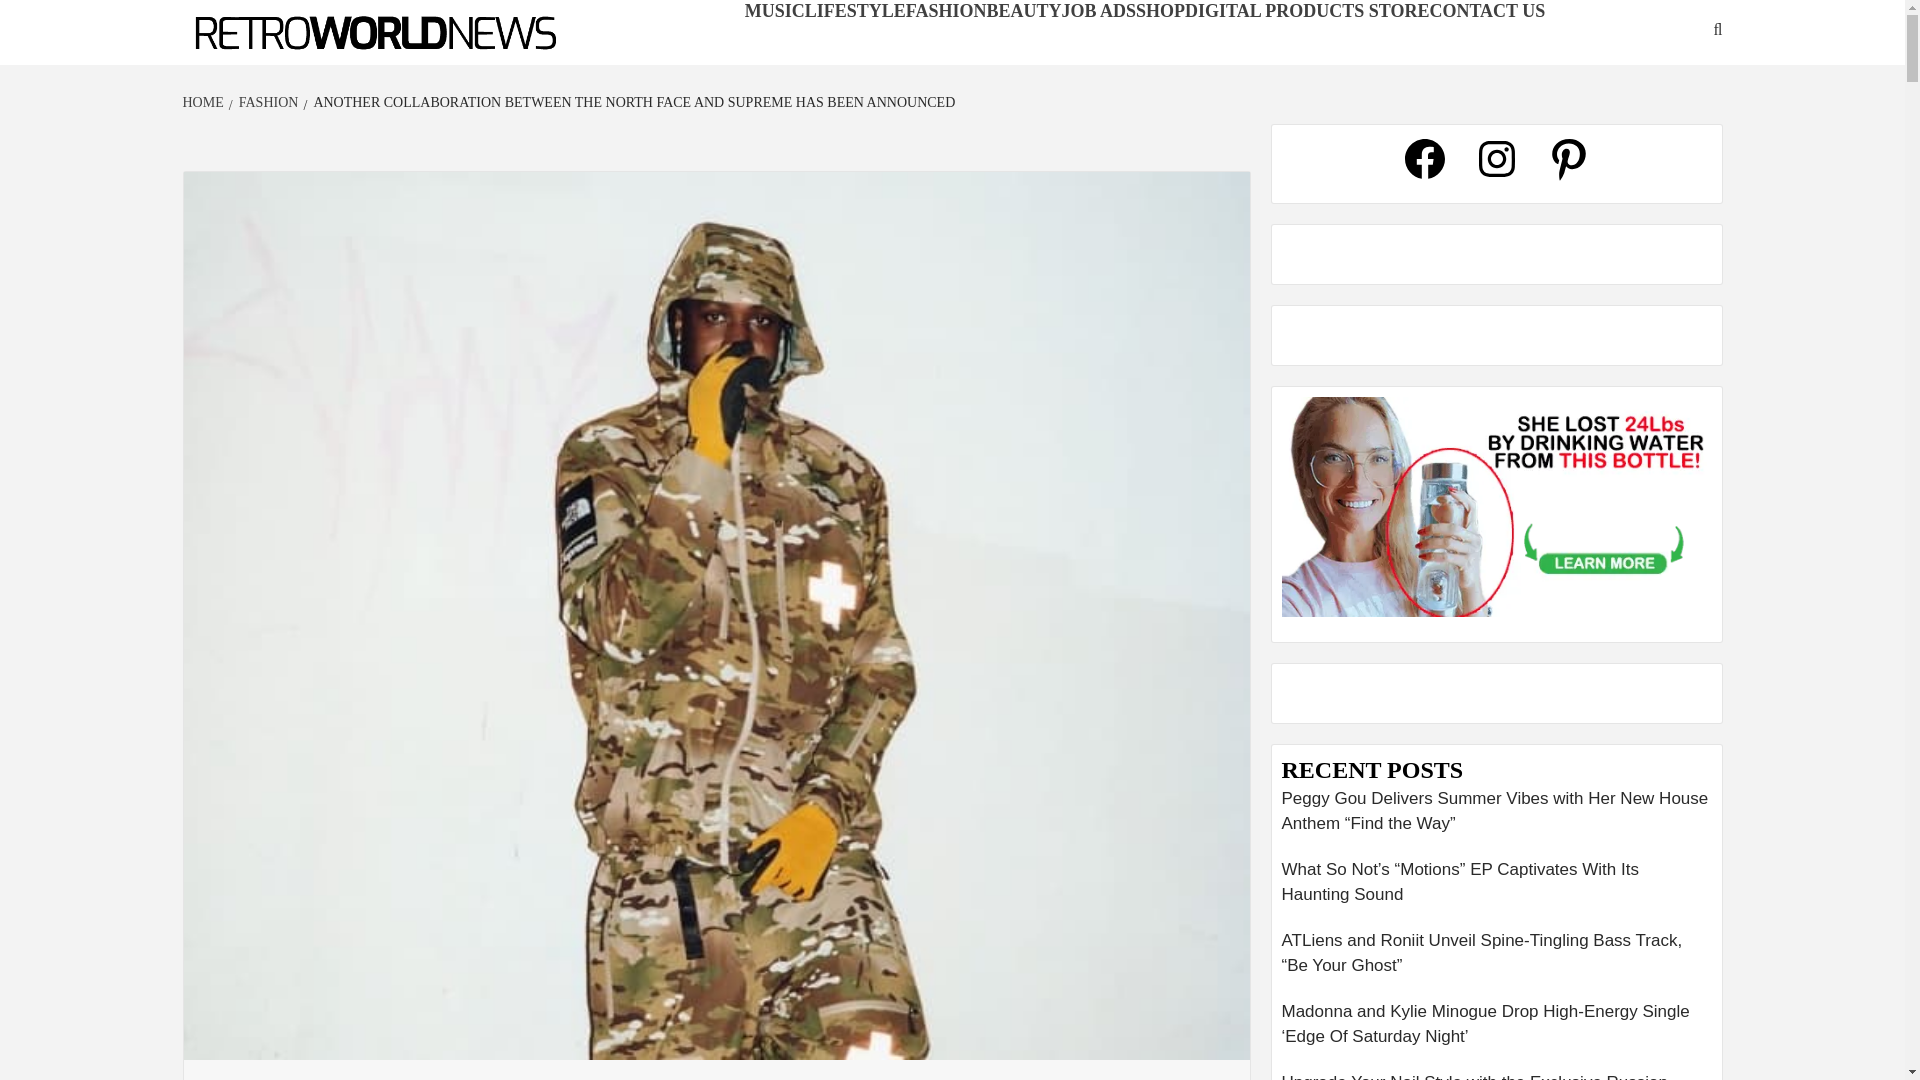 This screenshot has width=1920, height=1080. Describe the element at coordinates (1160, 10) in the screenshot. I see `SHOP` at that location.